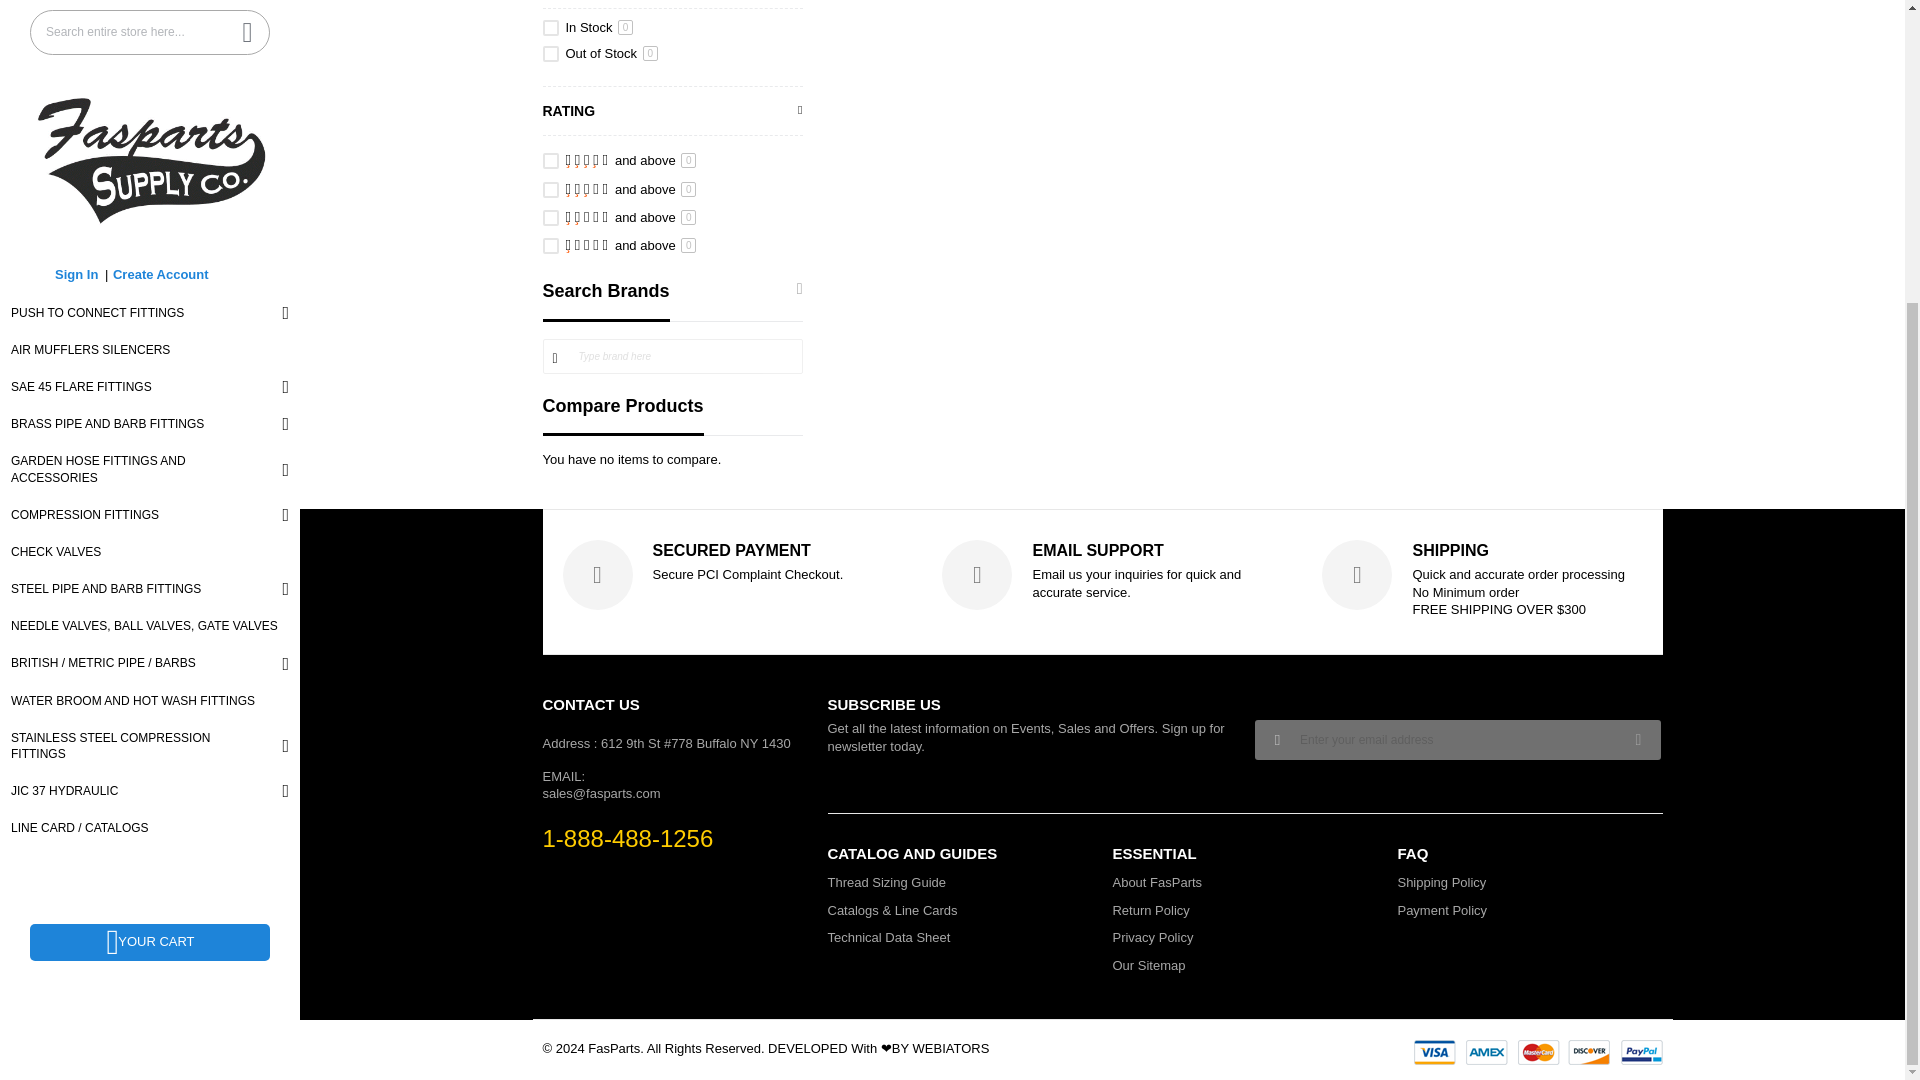 The image size is (1920, 1080). What do you see at coordinates (631, 216) in the screenshot?
I see `2 stars and above` at bounding box center [631, 216].